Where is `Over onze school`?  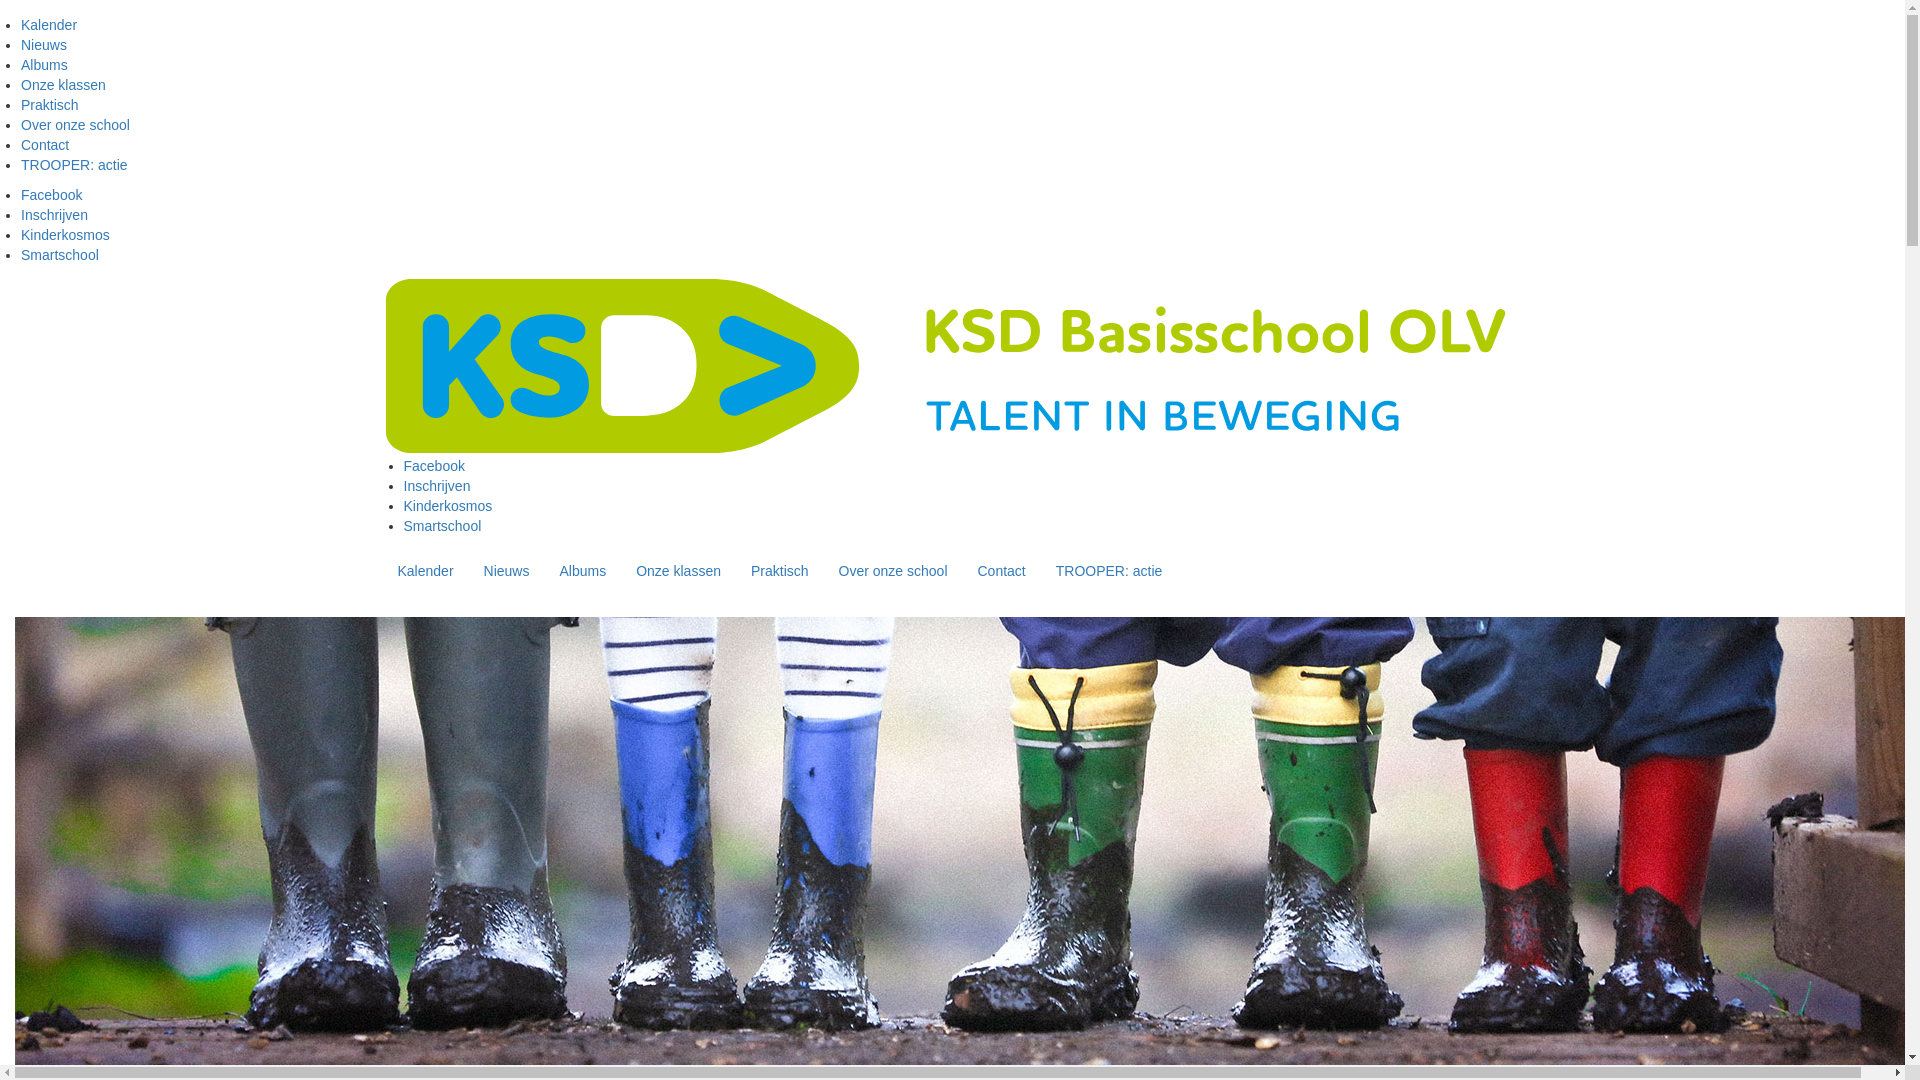
Over onze school is located at coordinates (894, 571).